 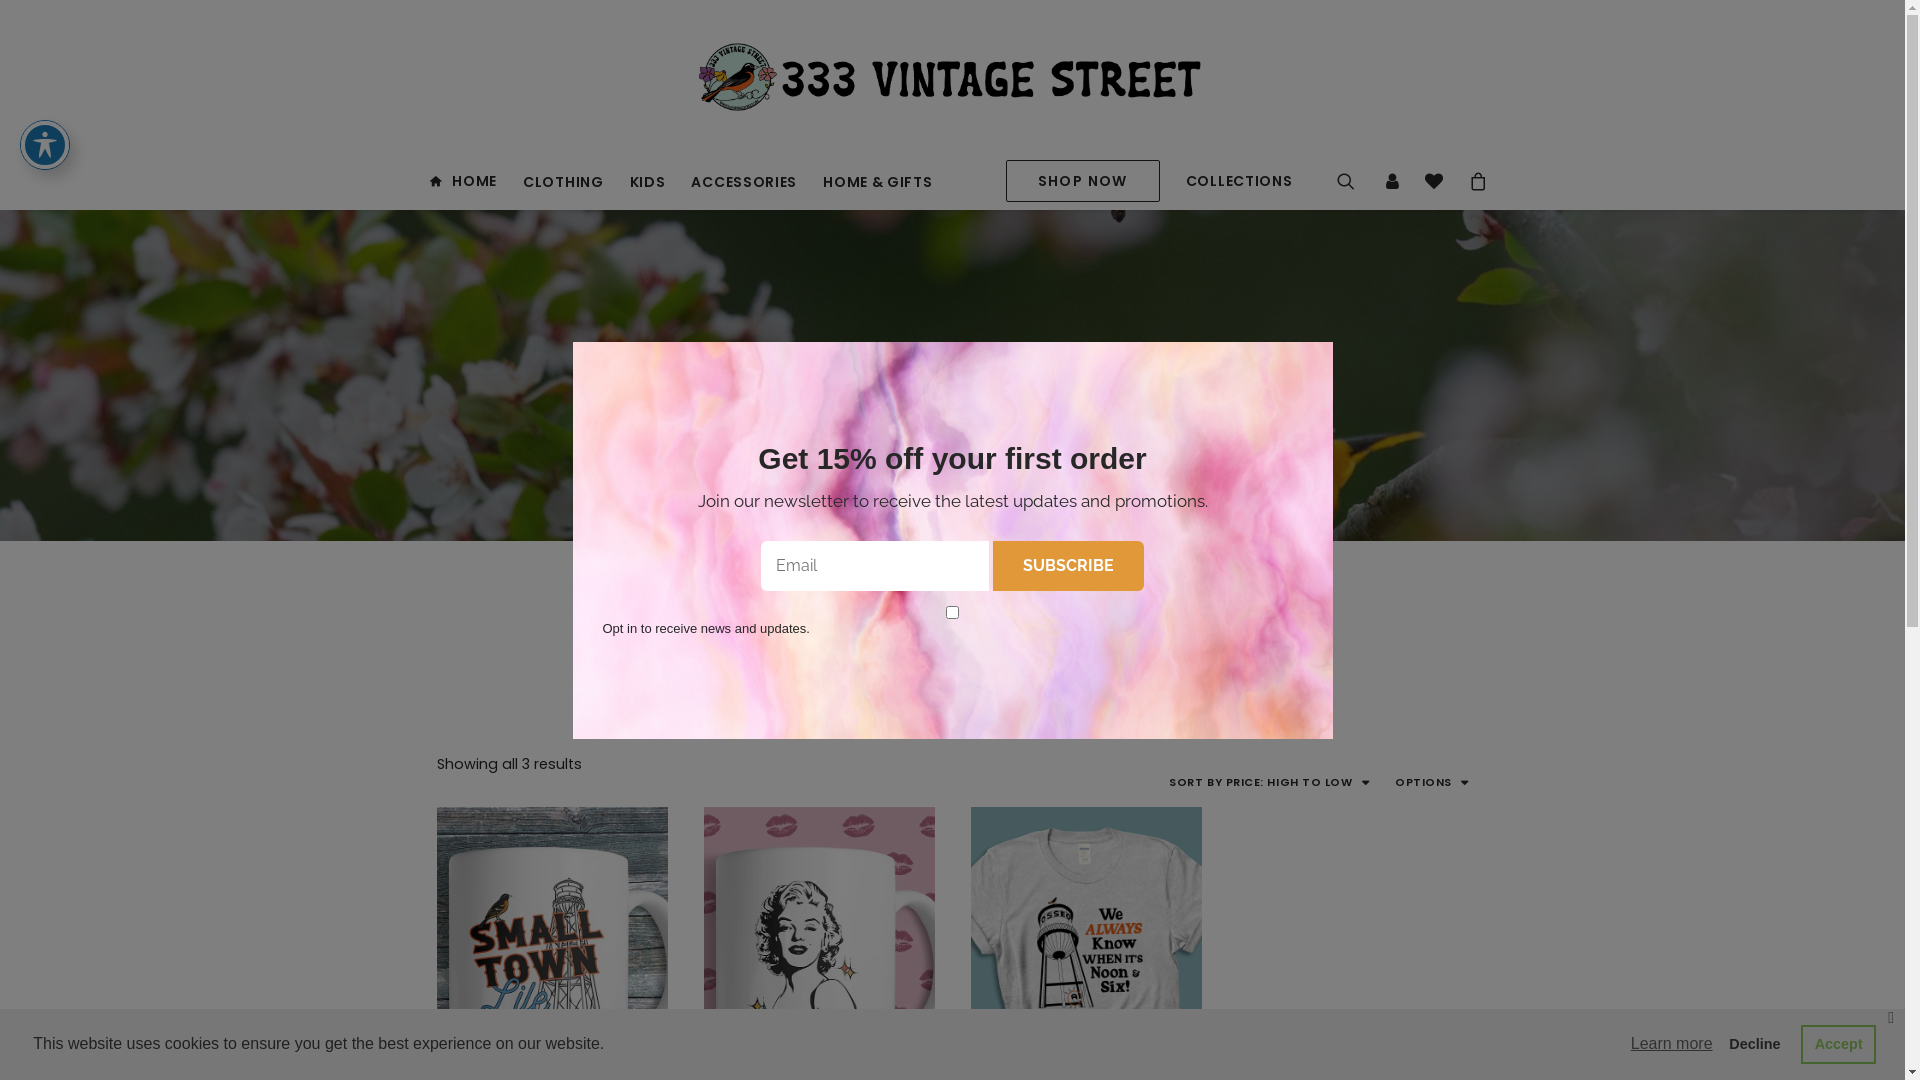 I want to click on wishlist, so click(x=1434, y=181).